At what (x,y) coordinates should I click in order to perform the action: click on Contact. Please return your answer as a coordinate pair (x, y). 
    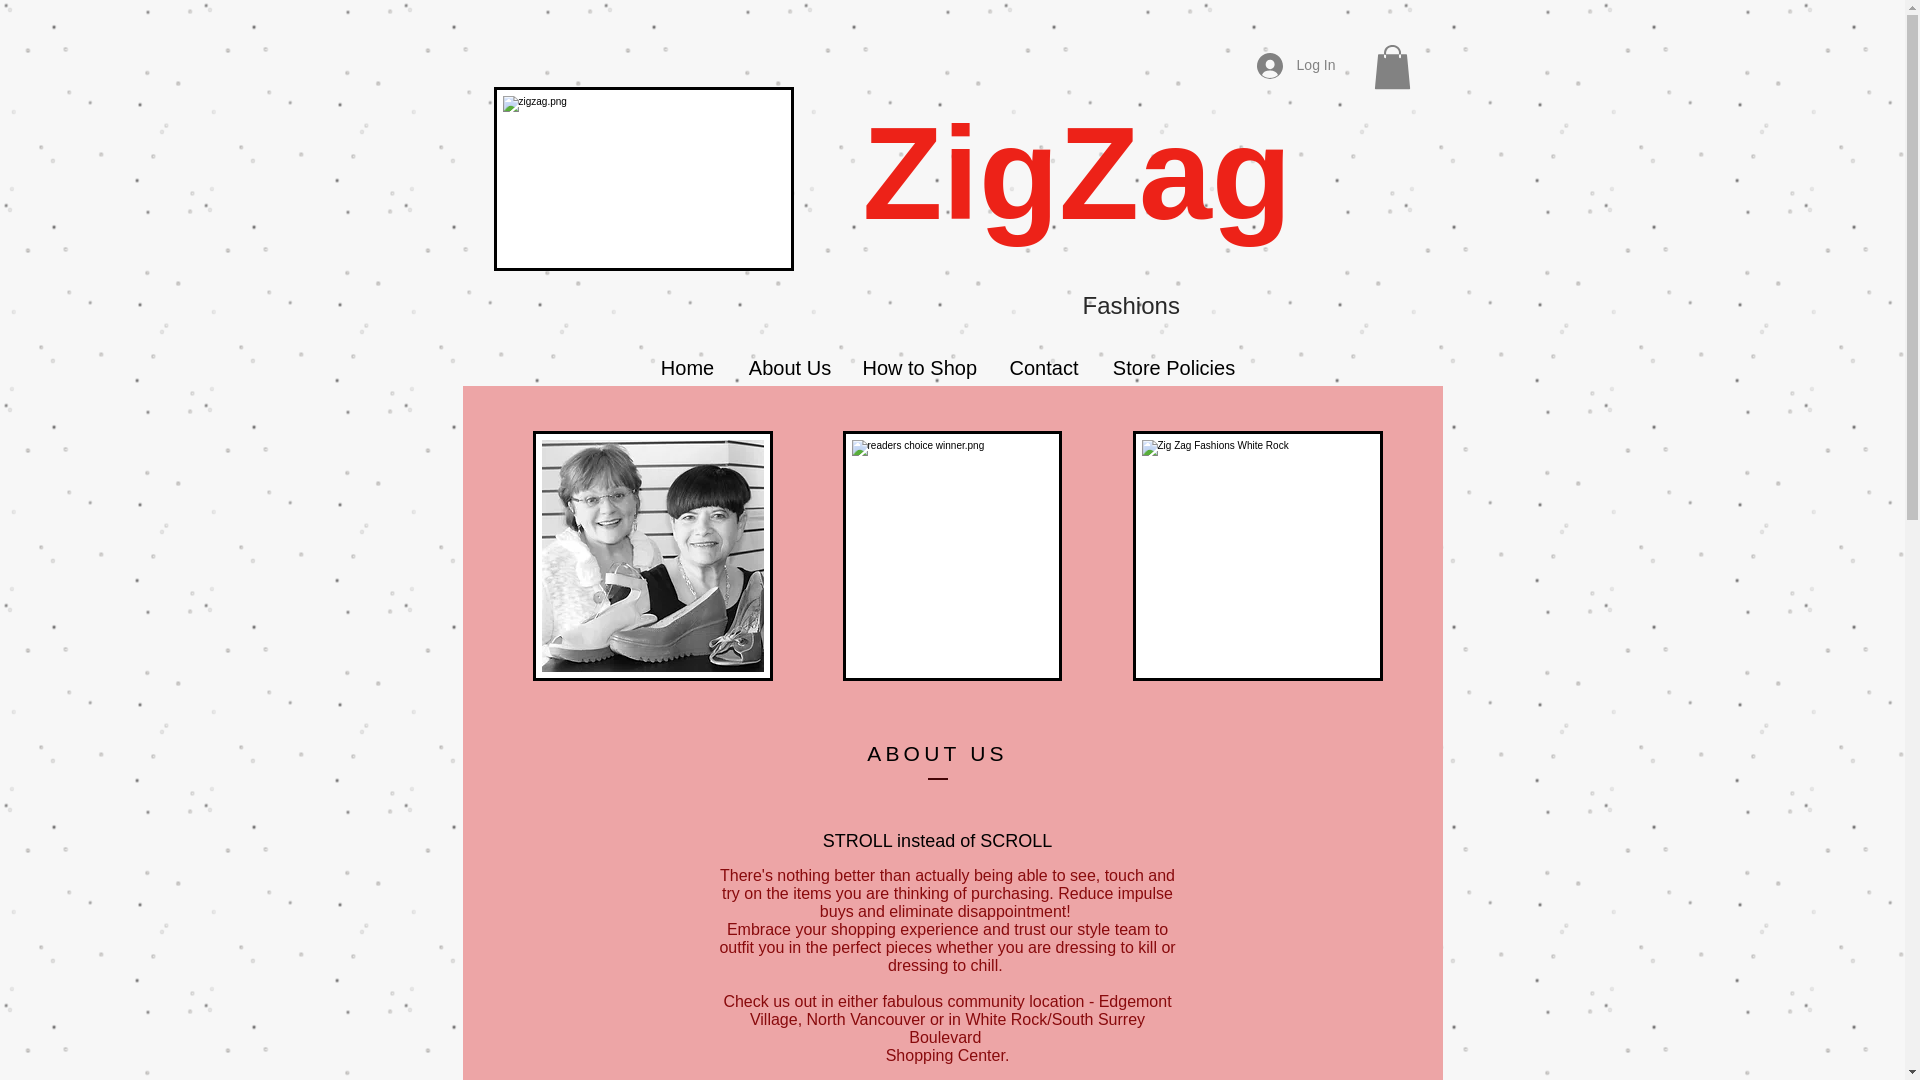
    Looking at the image, I should click on (1044, 368).